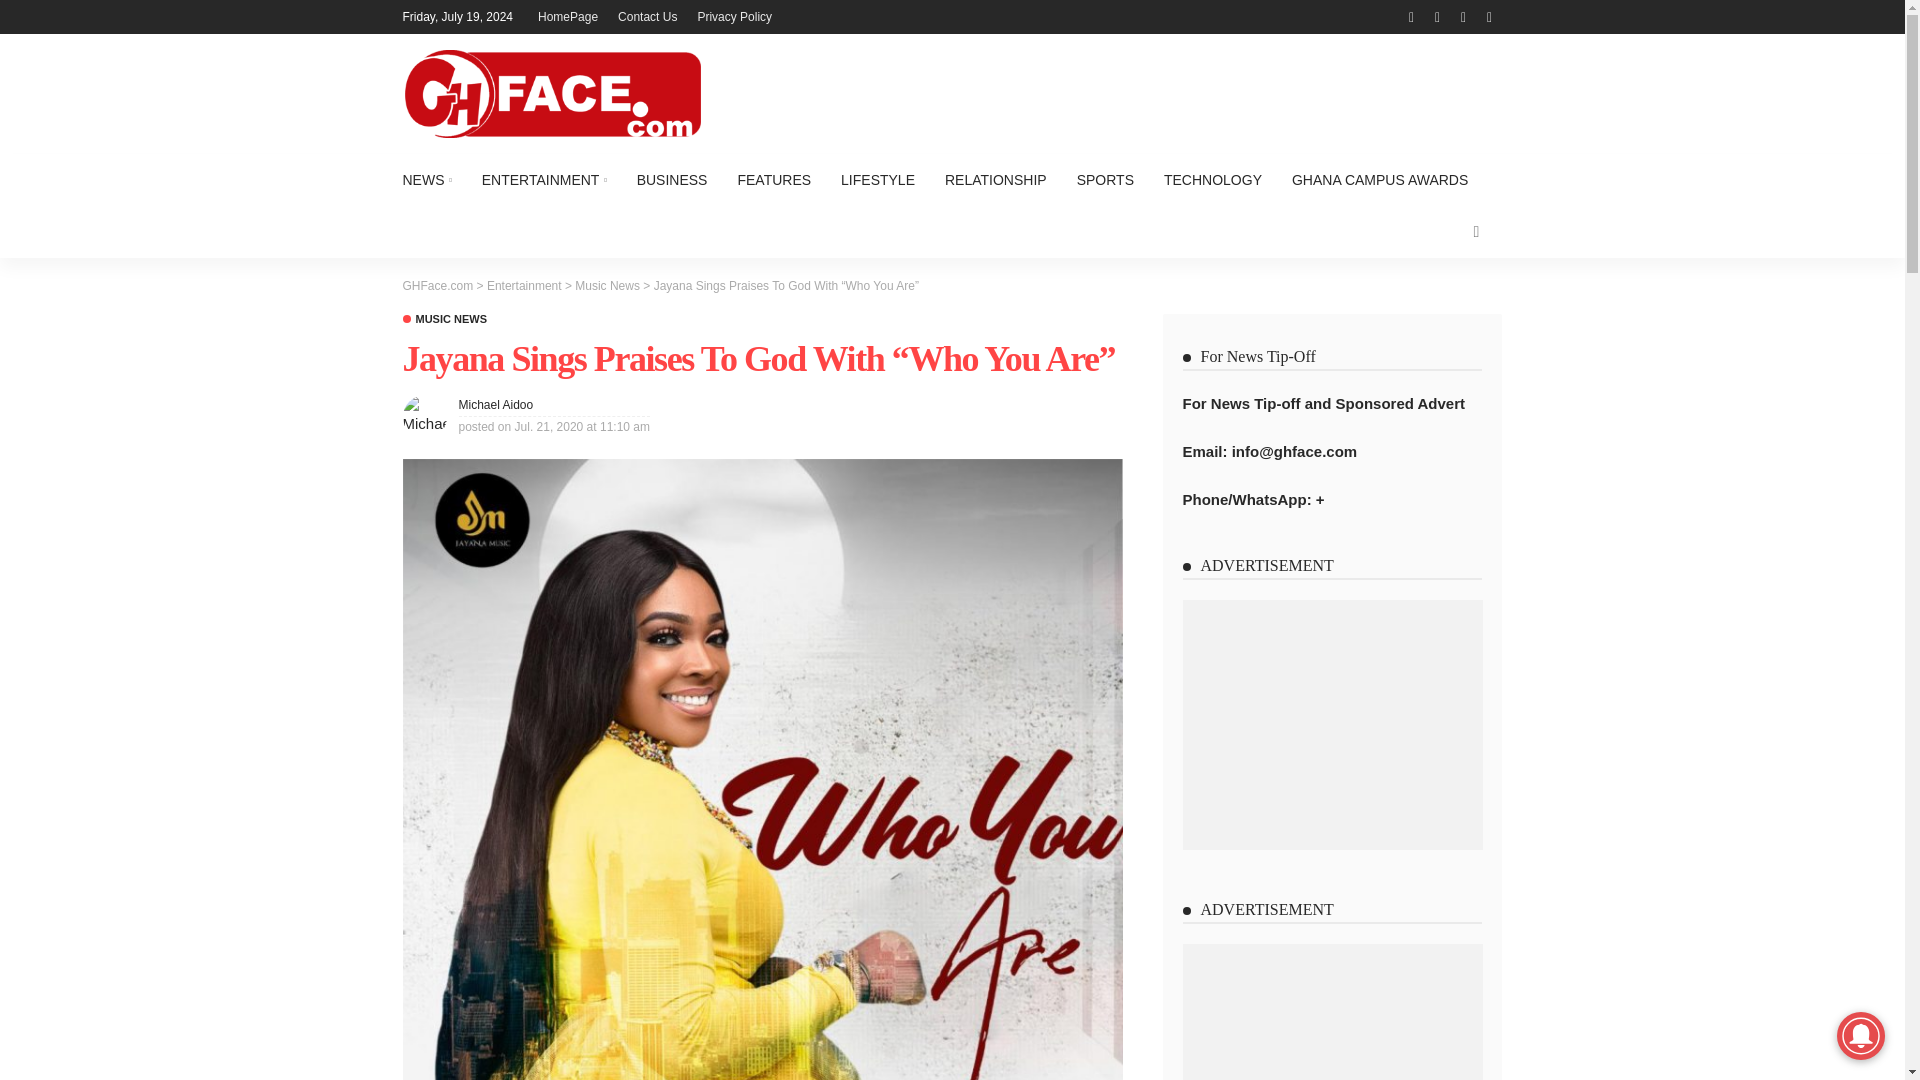  I want to click on LIFESTYLE, so click(877, 180).